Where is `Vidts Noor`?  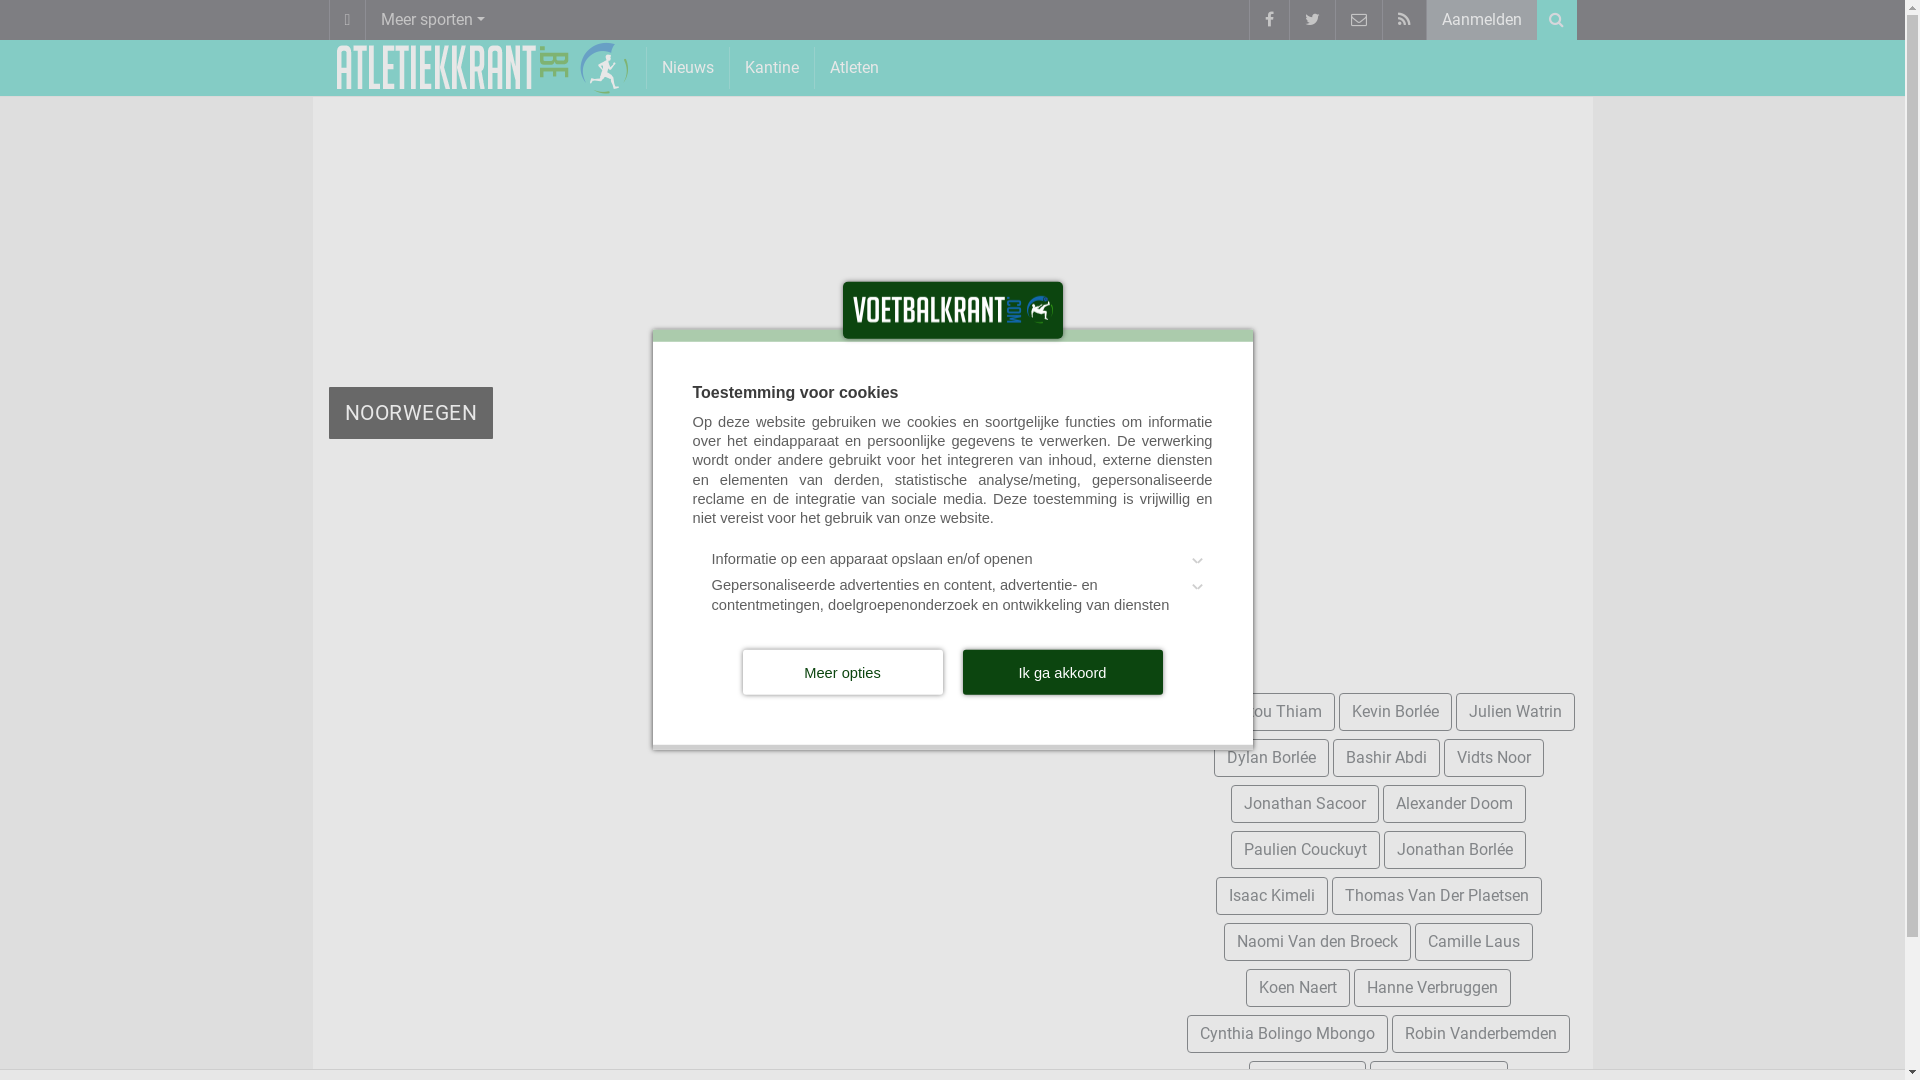 Vidts Noor is located at coordinates (1494, 758).